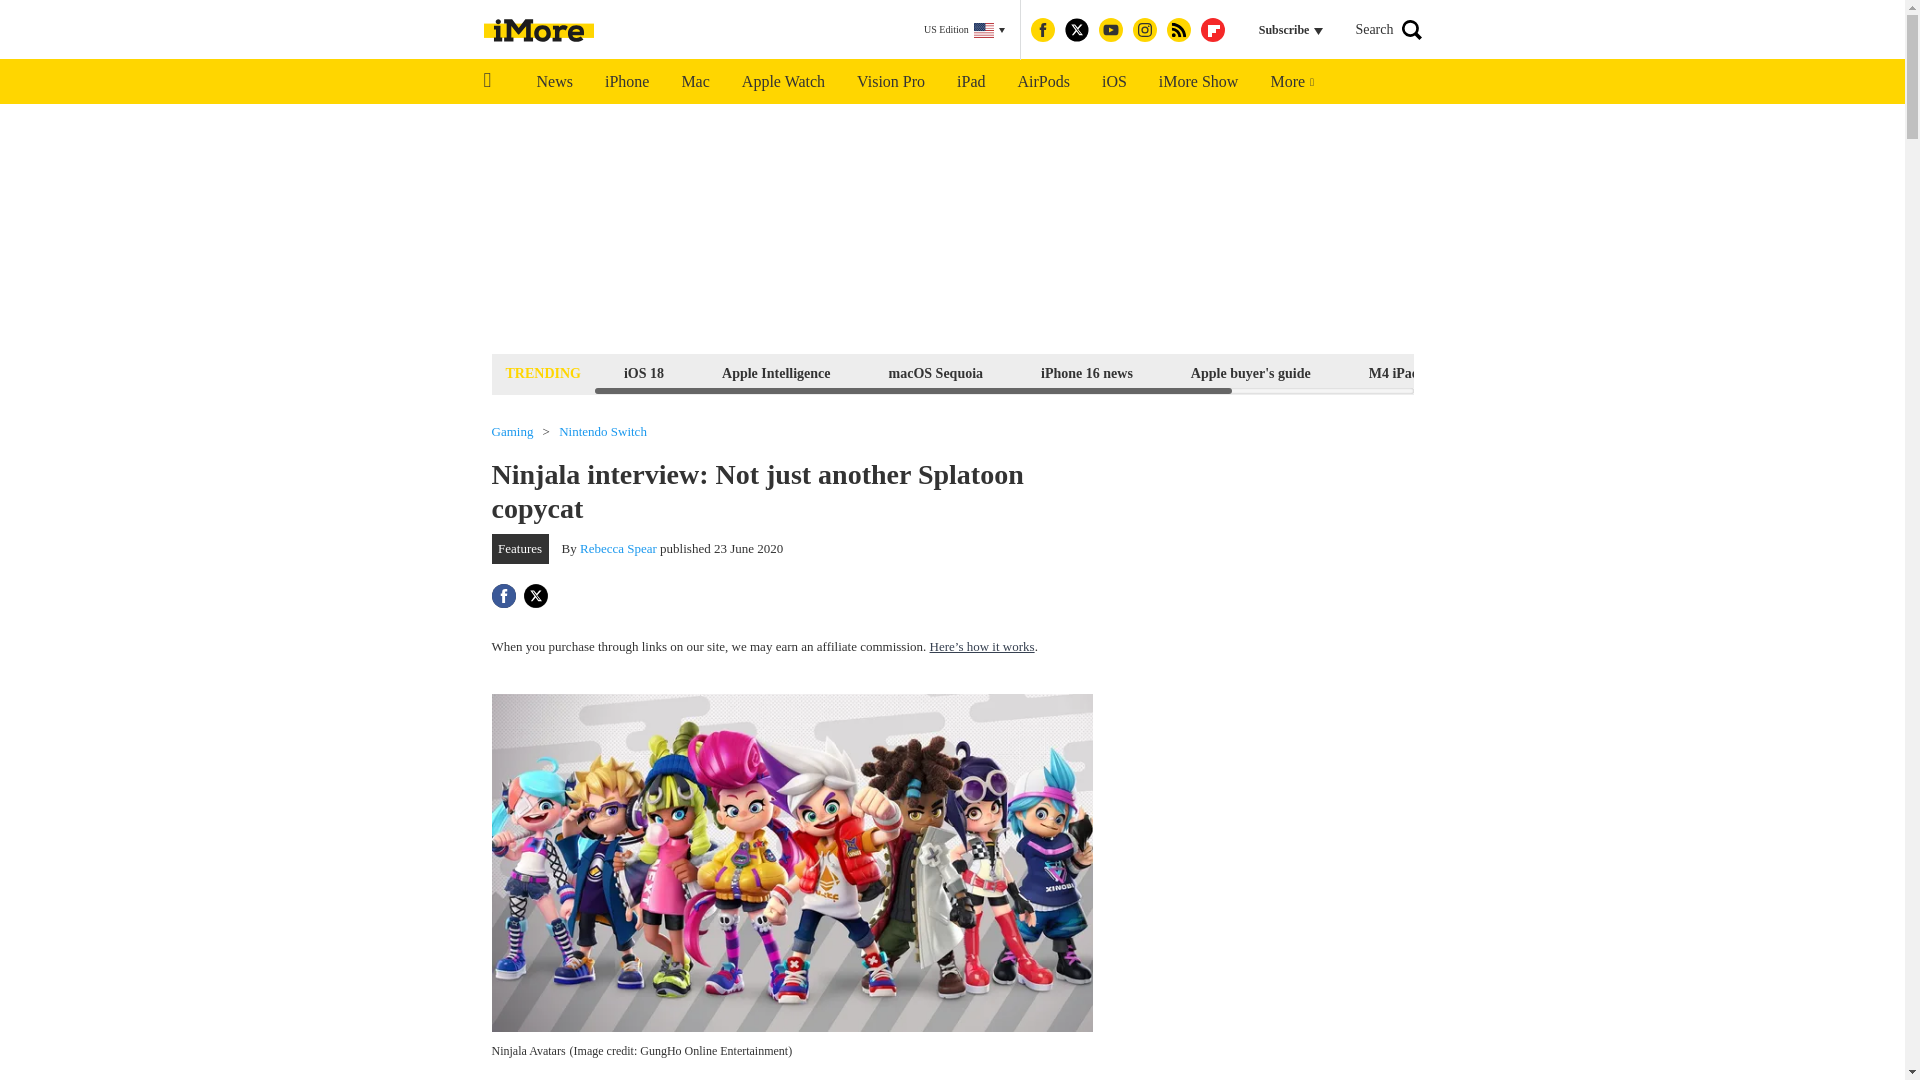 Image resolution: width=1920 pixels, height=1080 pixels. Describe the element at coordinates (626, 82) in the screenshot. I see `iPhone` at that location.